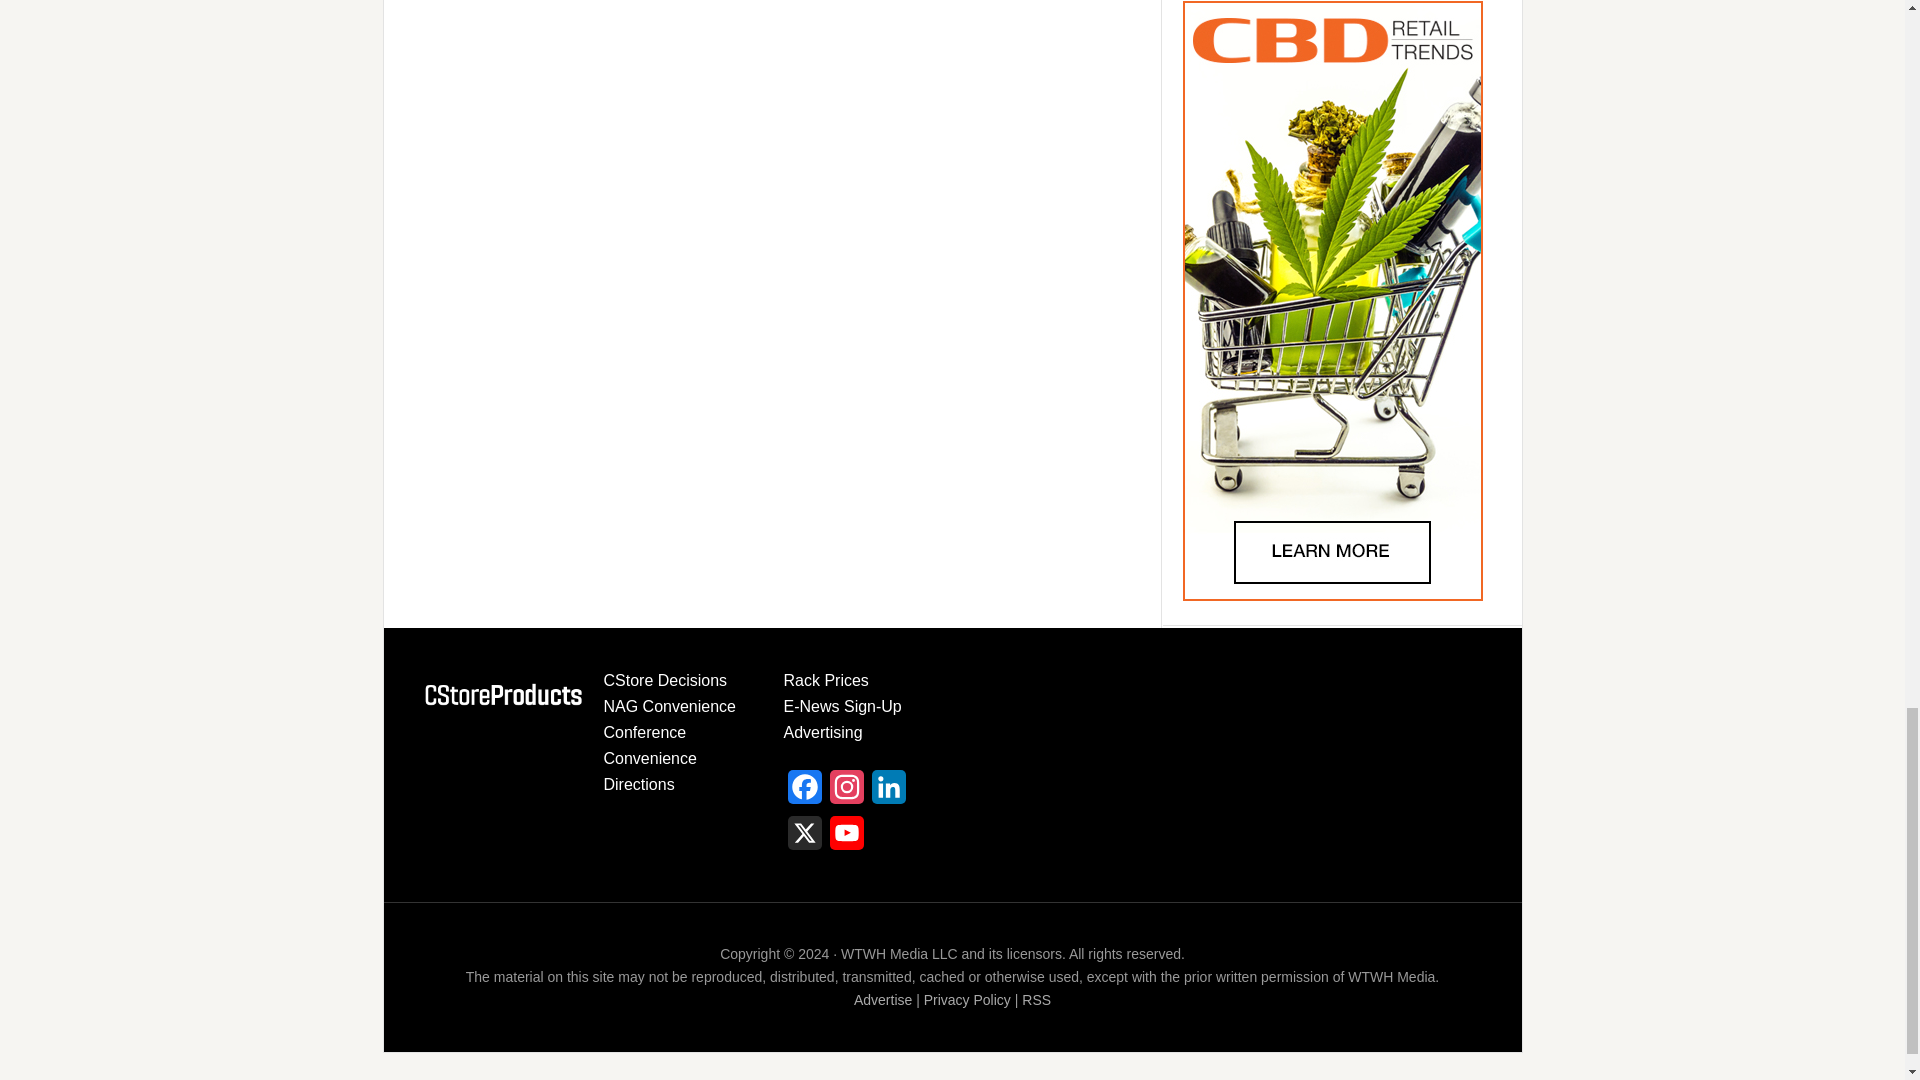  What do you see at coordinates (650, 770) in the screenshot?
I see `Convenience Directions` at bounding box center [650, 770].